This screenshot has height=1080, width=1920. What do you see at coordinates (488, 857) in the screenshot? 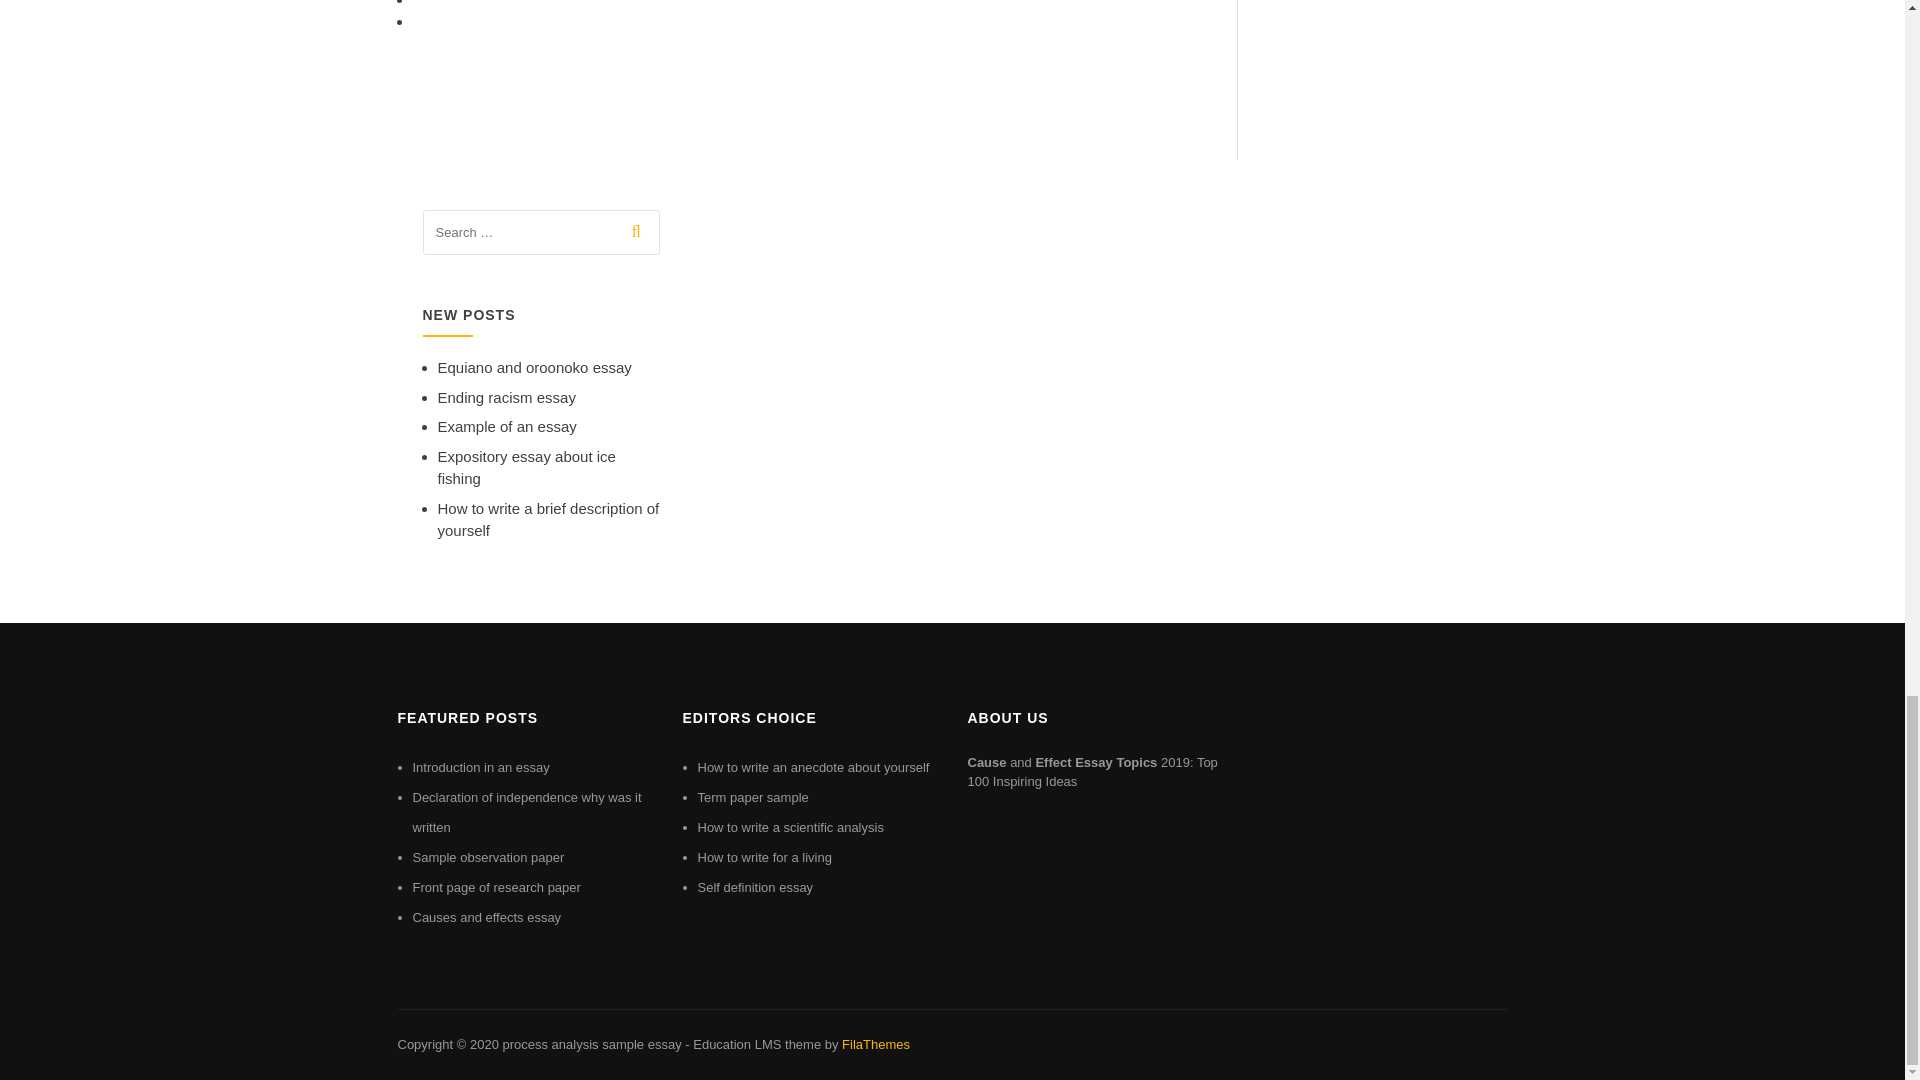
I see `Sample observation paper` at bounding box center [488, 857].